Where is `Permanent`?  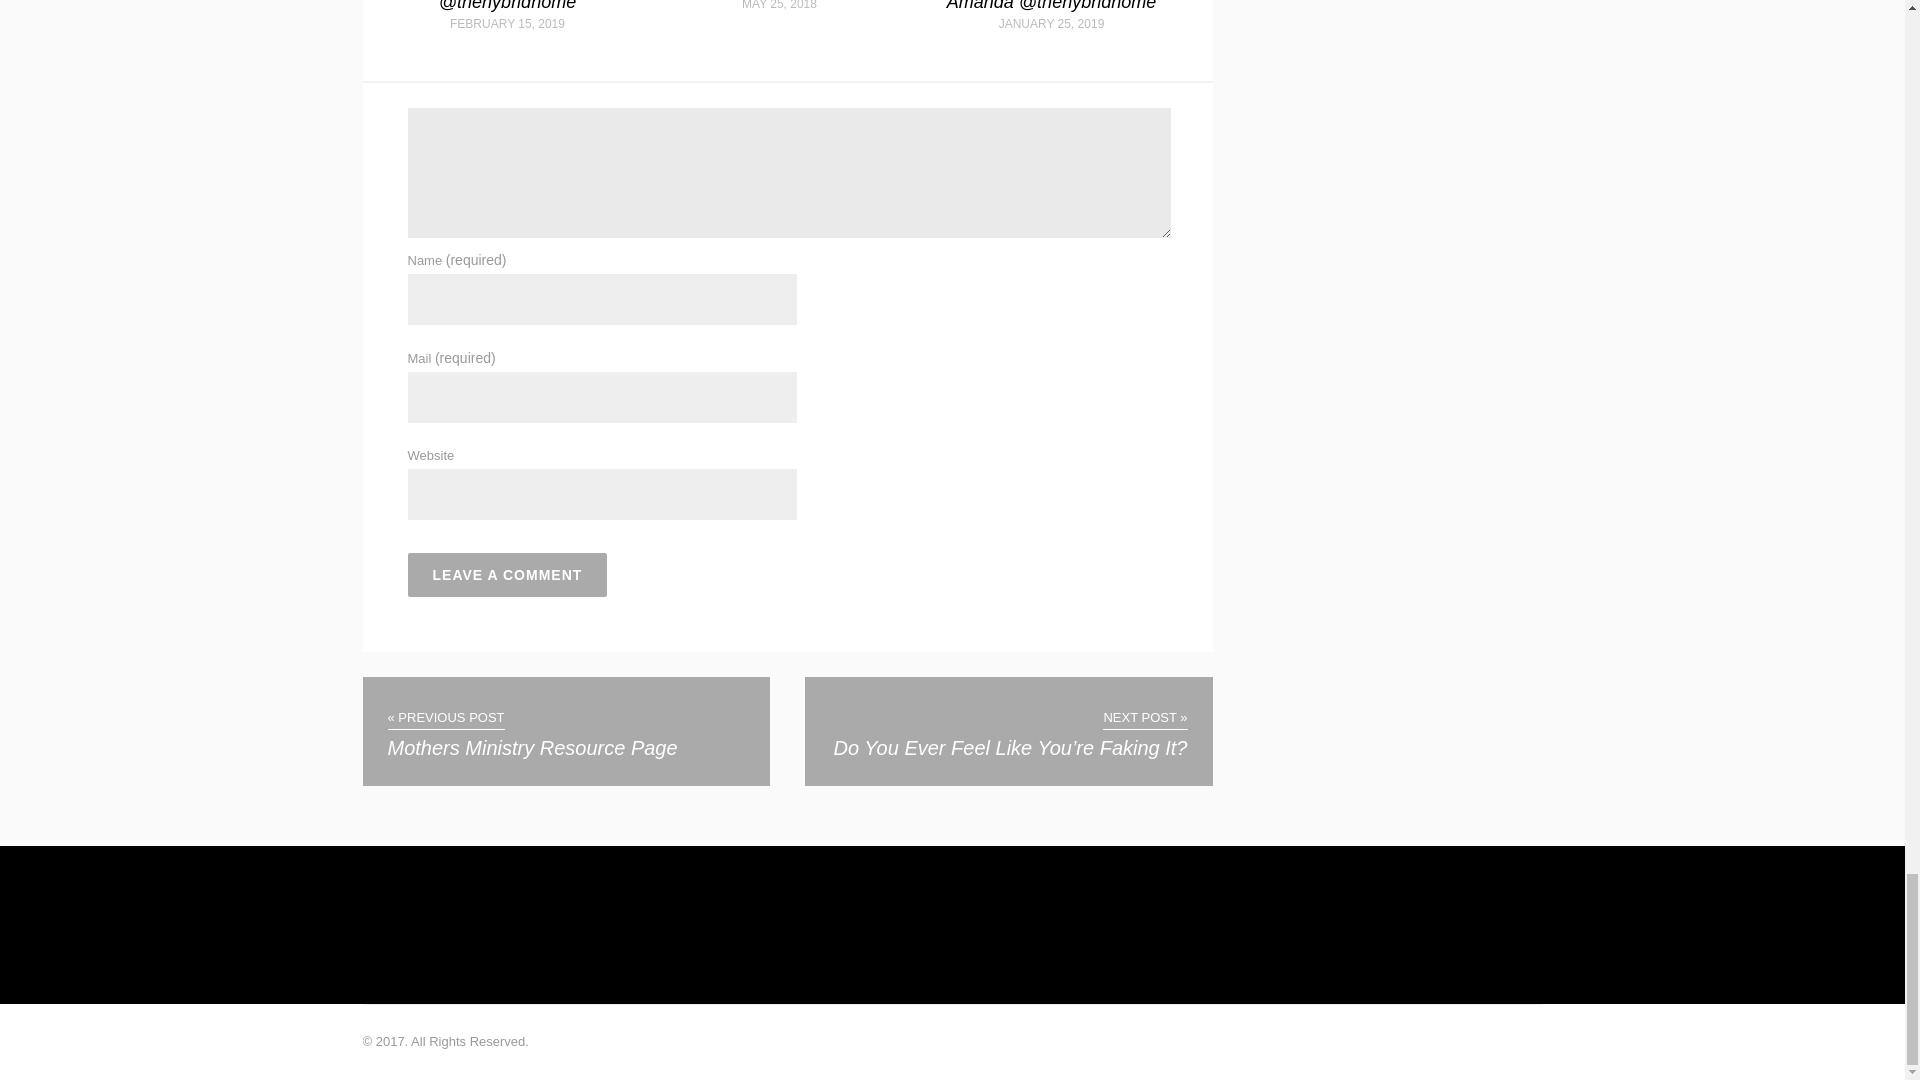
Permanent is located at coordinates (1050, 6).